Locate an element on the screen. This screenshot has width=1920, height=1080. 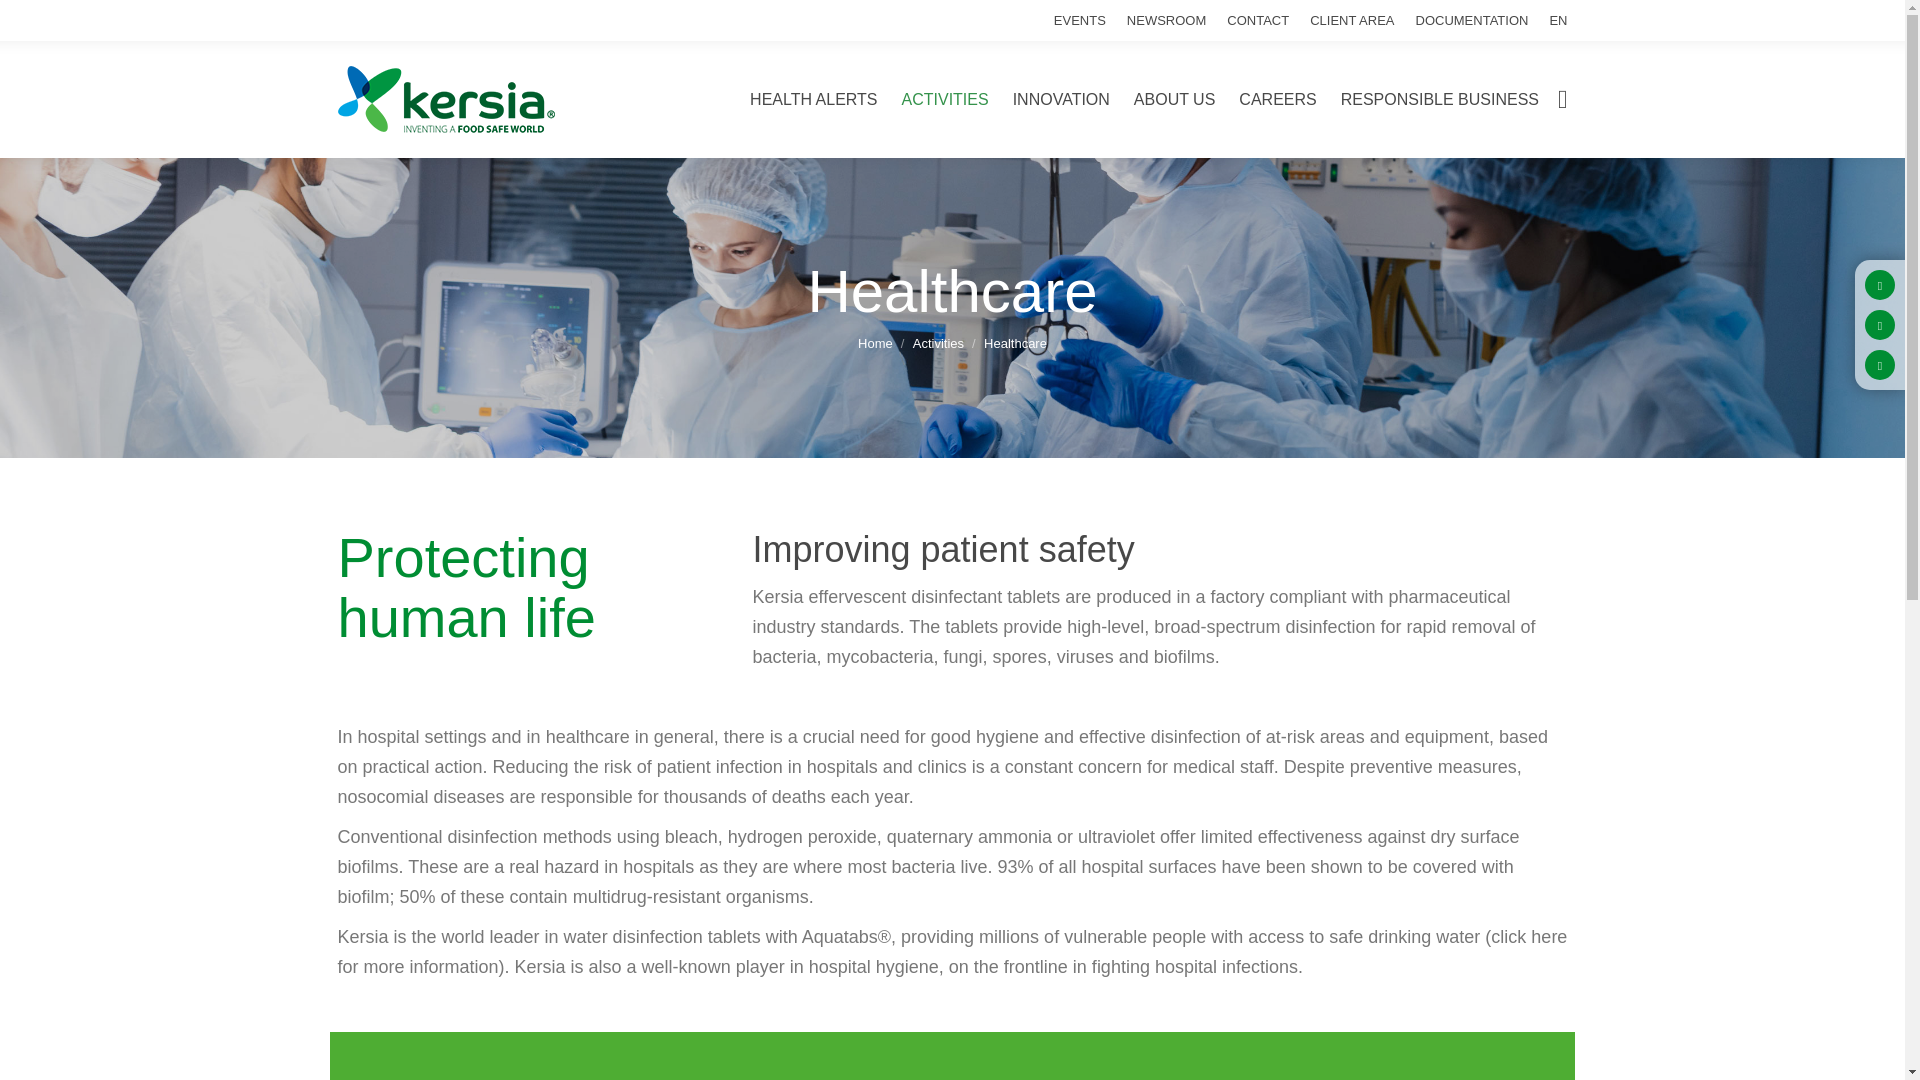
NEWSROOM is located at coordinates (1166, 20).